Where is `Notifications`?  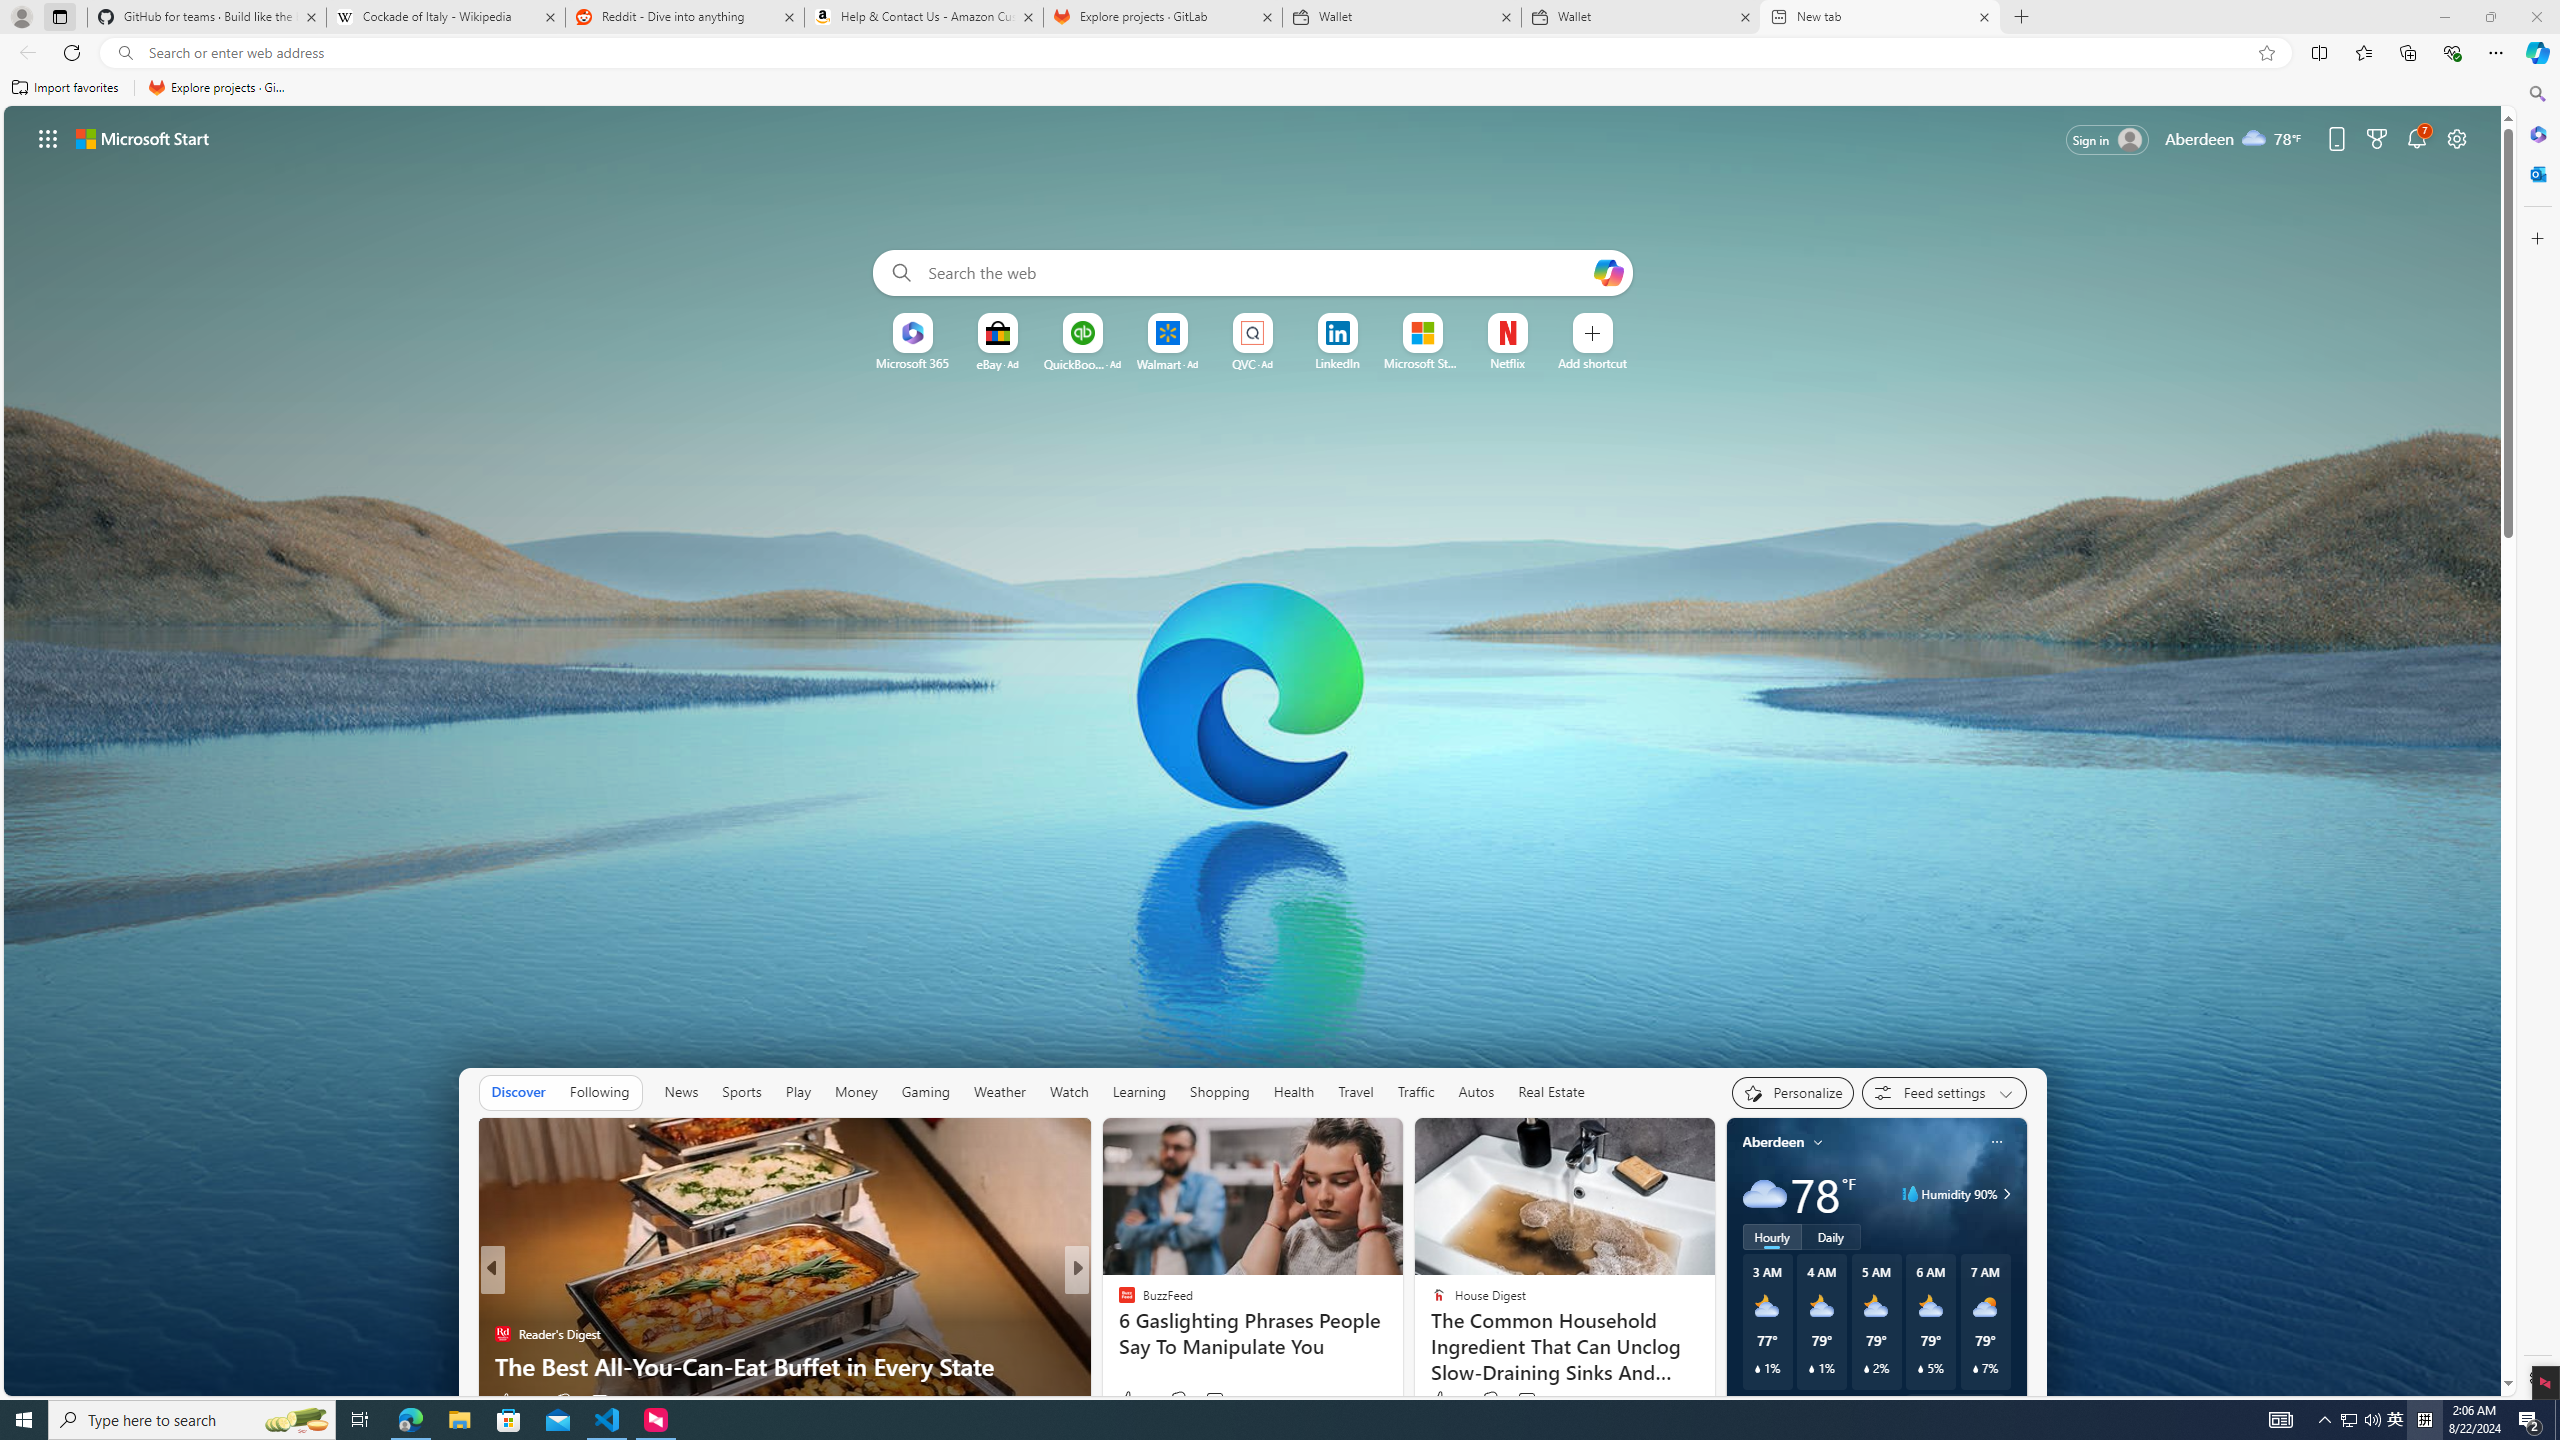 Notifications is located at coordinates (2416, 138).